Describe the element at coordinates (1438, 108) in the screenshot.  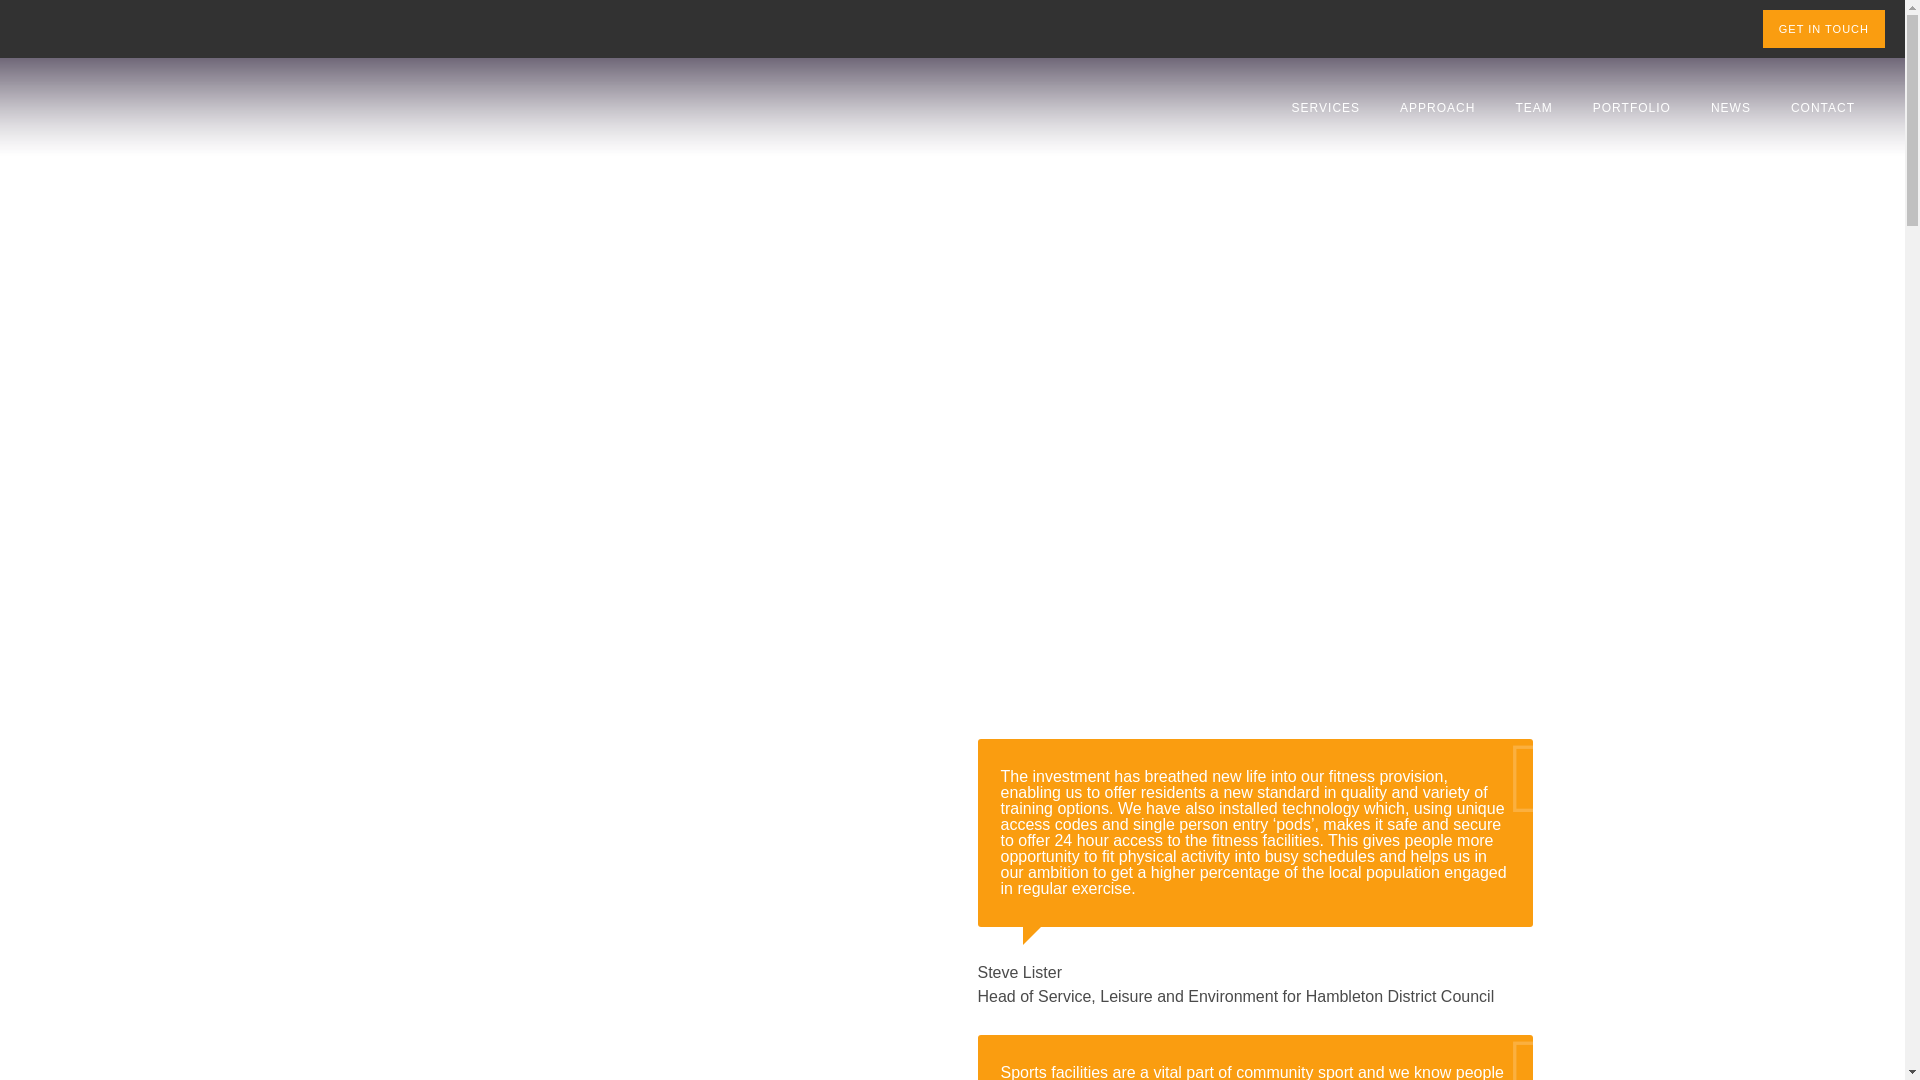
I see `Approach` at that location.